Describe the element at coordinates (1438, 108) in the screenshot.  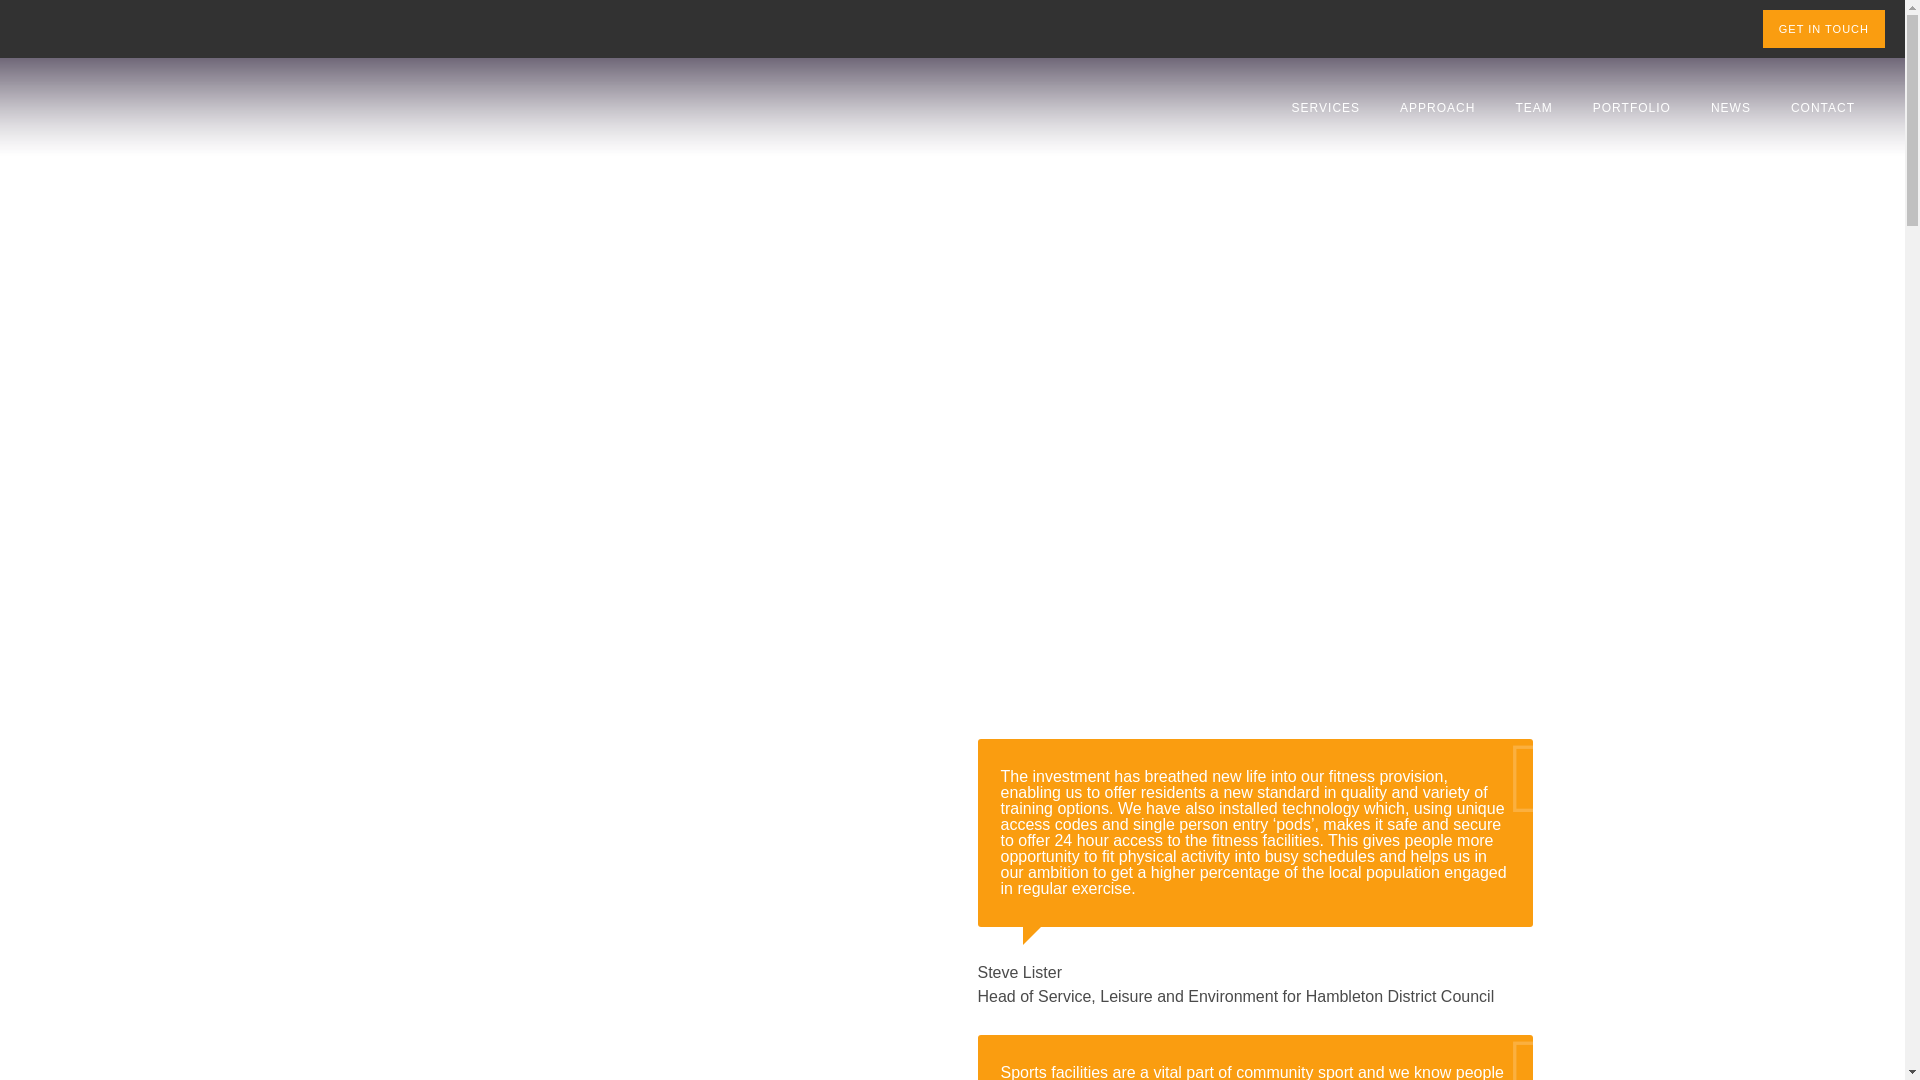
I see `Approach` at that location.